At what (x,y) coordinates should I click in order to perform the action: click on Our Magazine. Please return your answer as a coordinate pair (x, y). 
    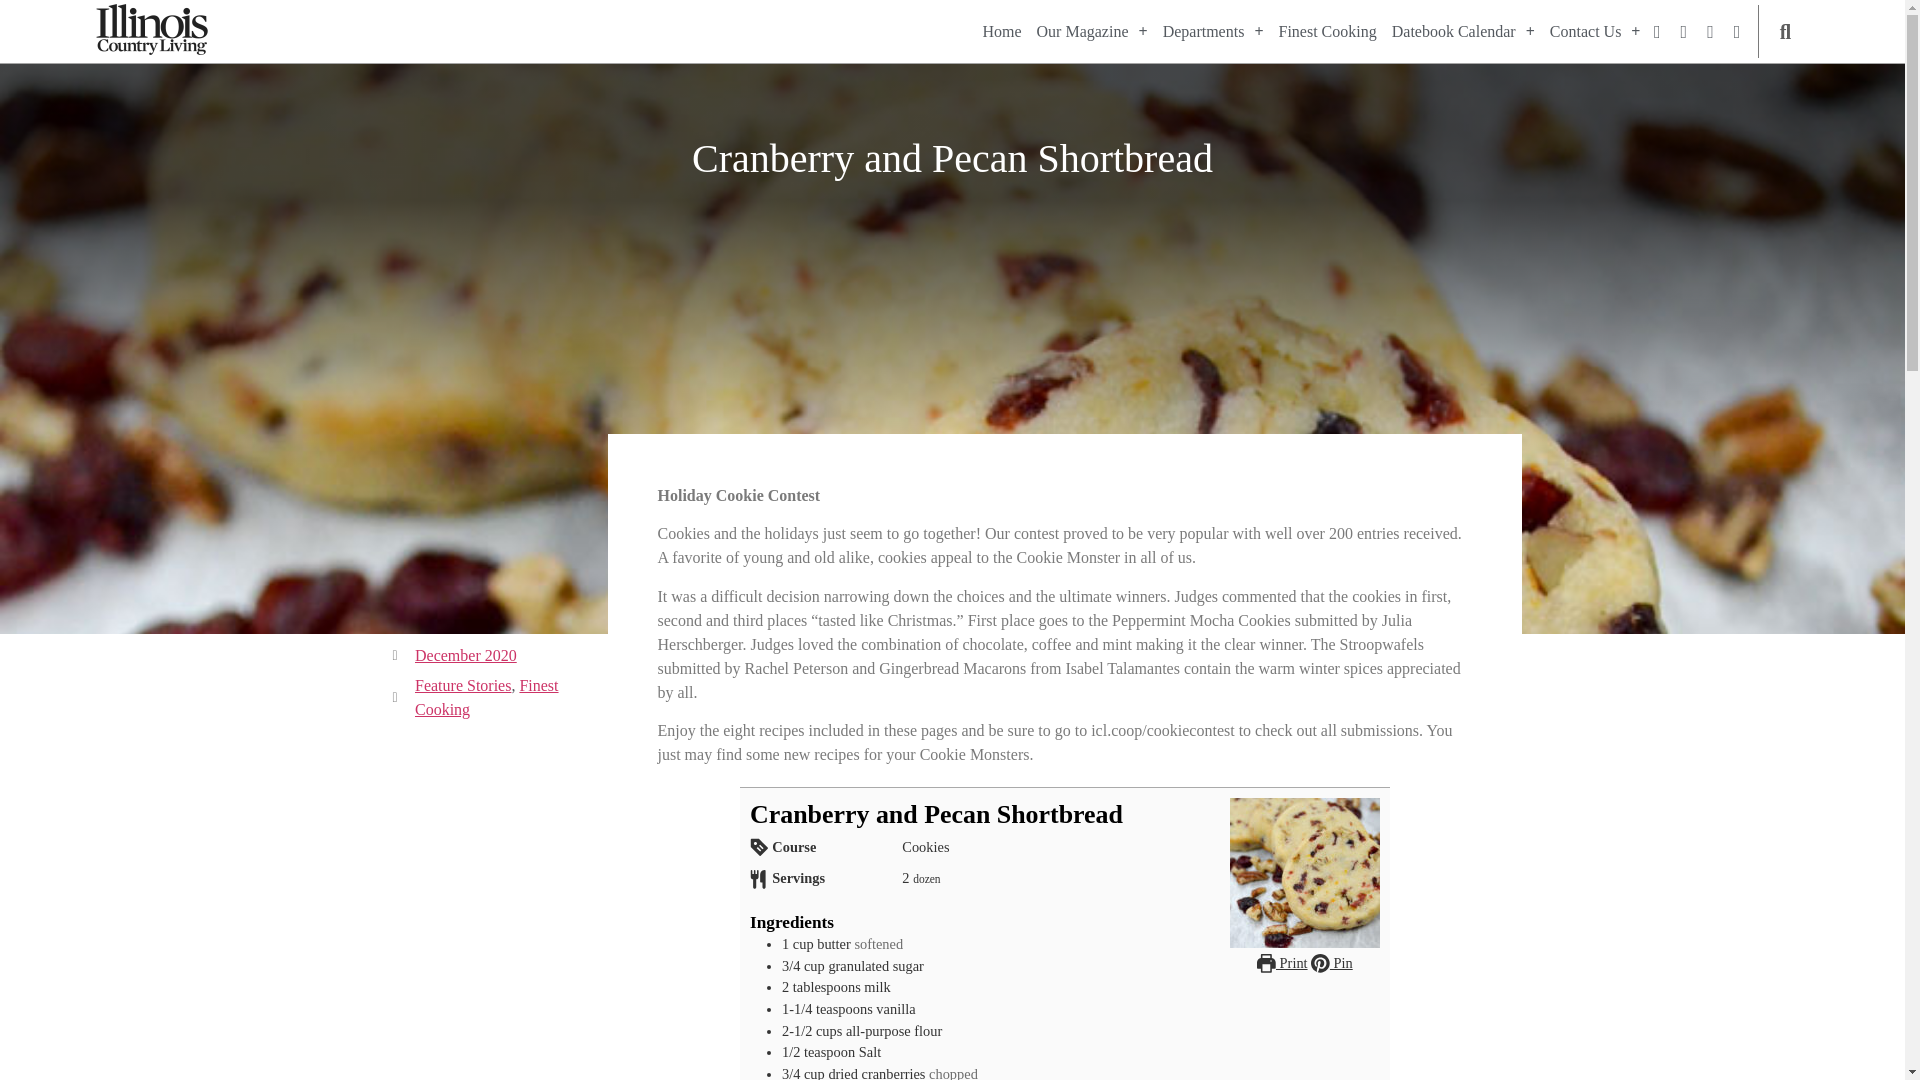
    Looking at the image, I should click on (1092, 31).